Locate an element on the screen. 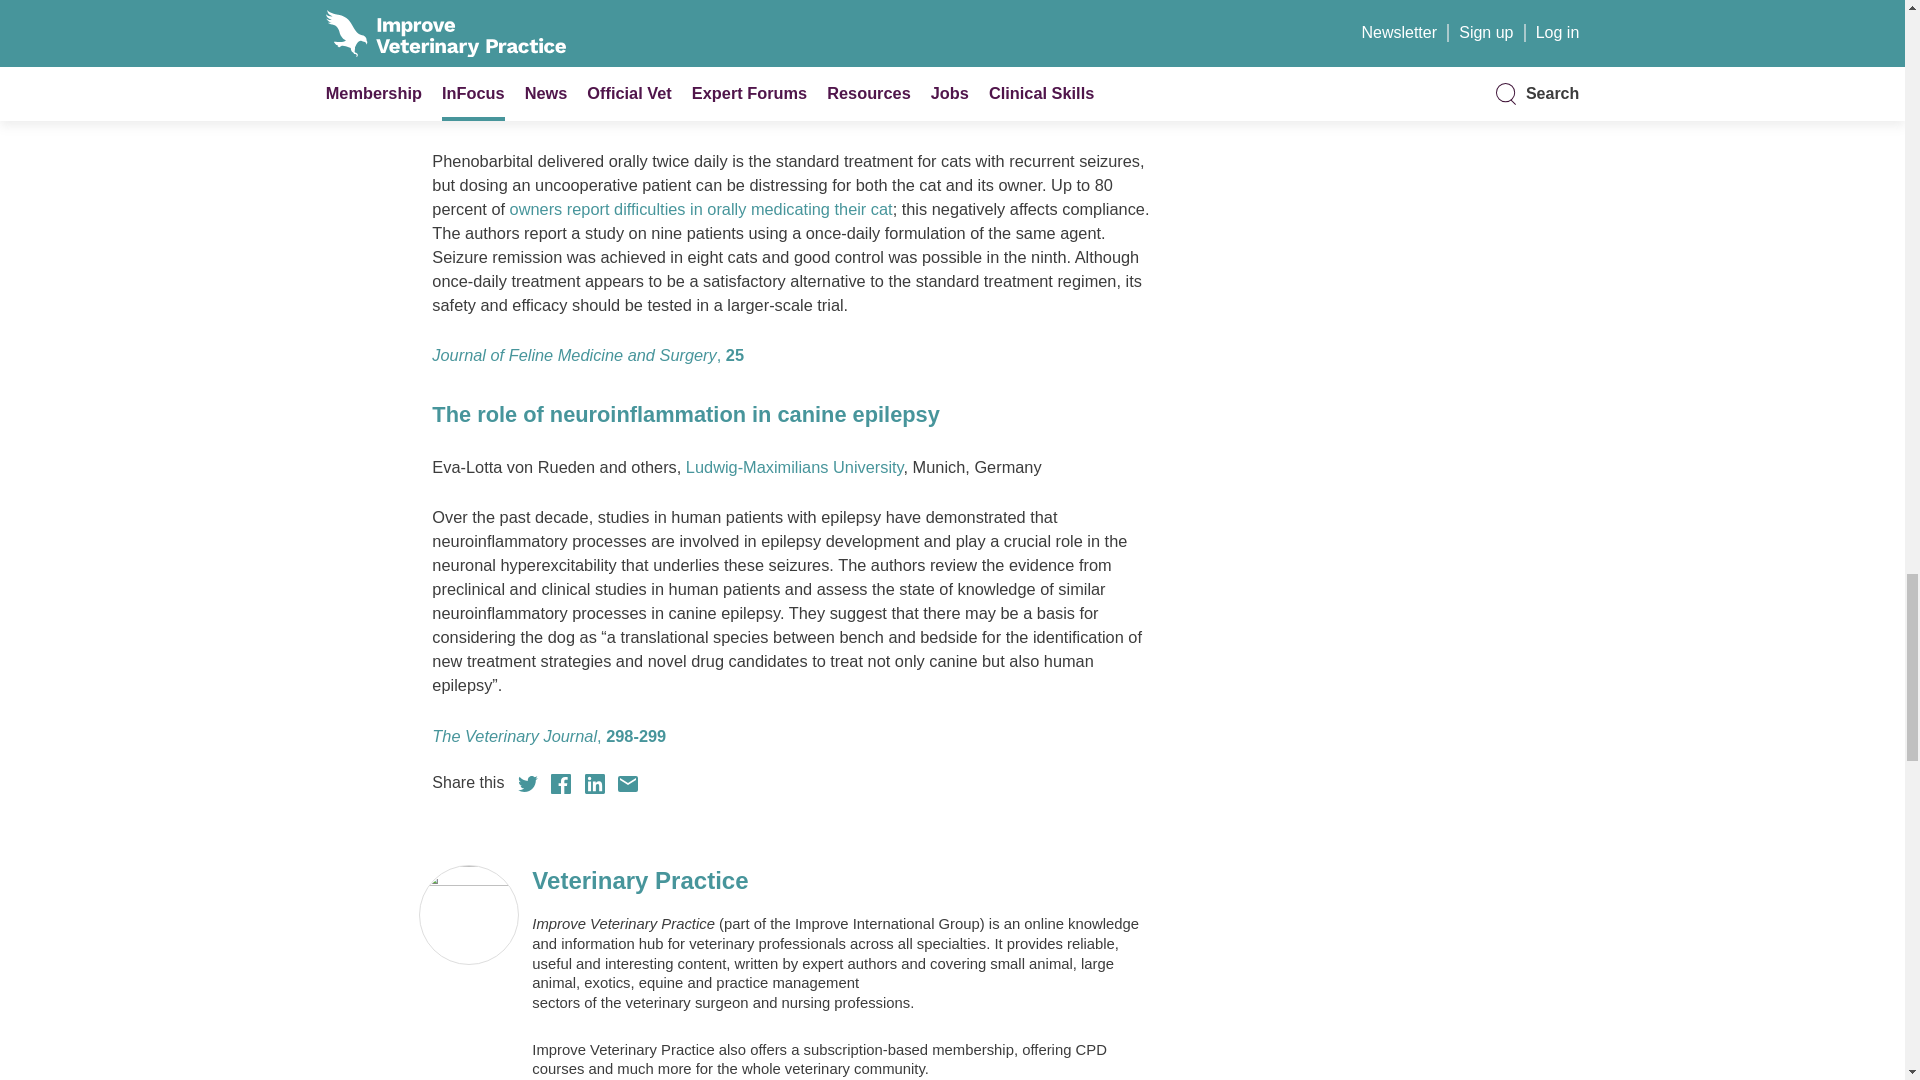 The height and width of the screenshot is (1080, 1920). Share on Twitter is located at coordinates (528, 784).